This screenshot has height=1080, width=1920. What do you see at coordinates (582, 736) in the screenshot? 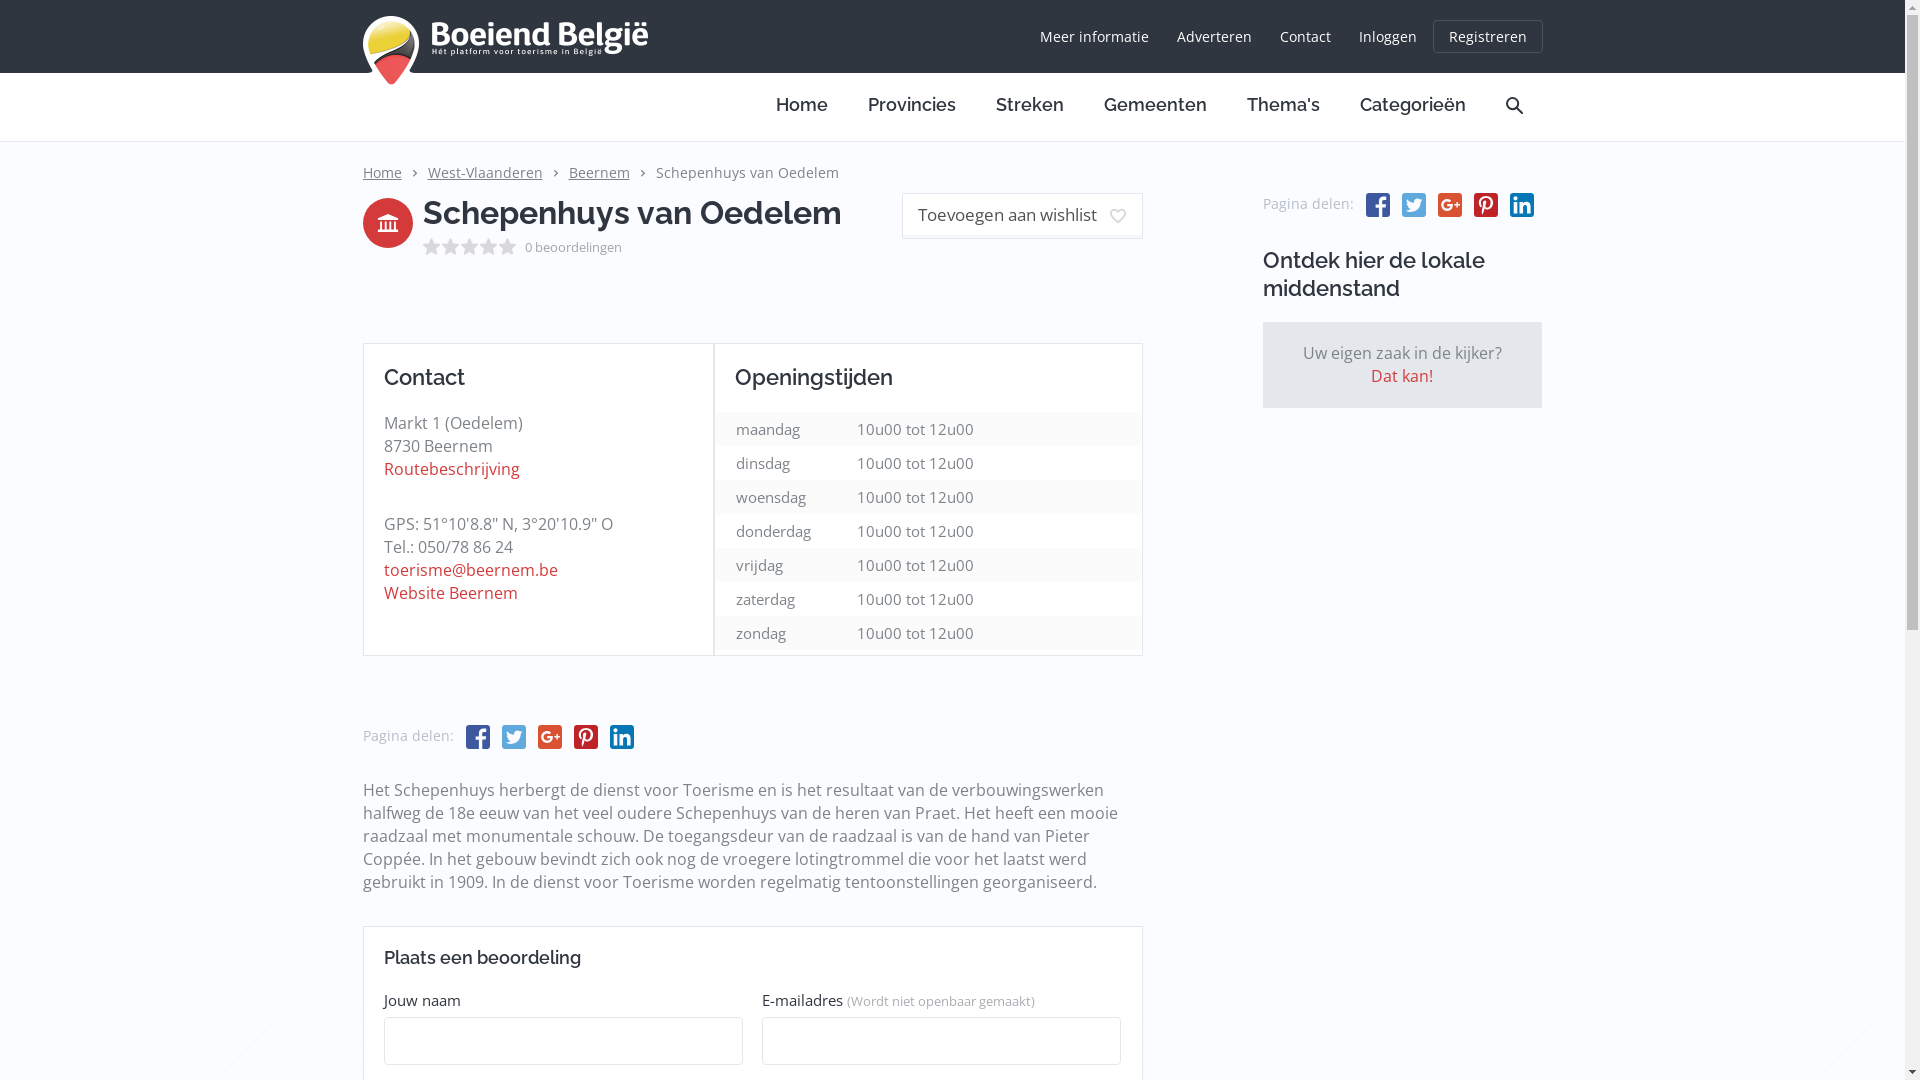
I see `Pinterest` at bounding box center [582, 736].